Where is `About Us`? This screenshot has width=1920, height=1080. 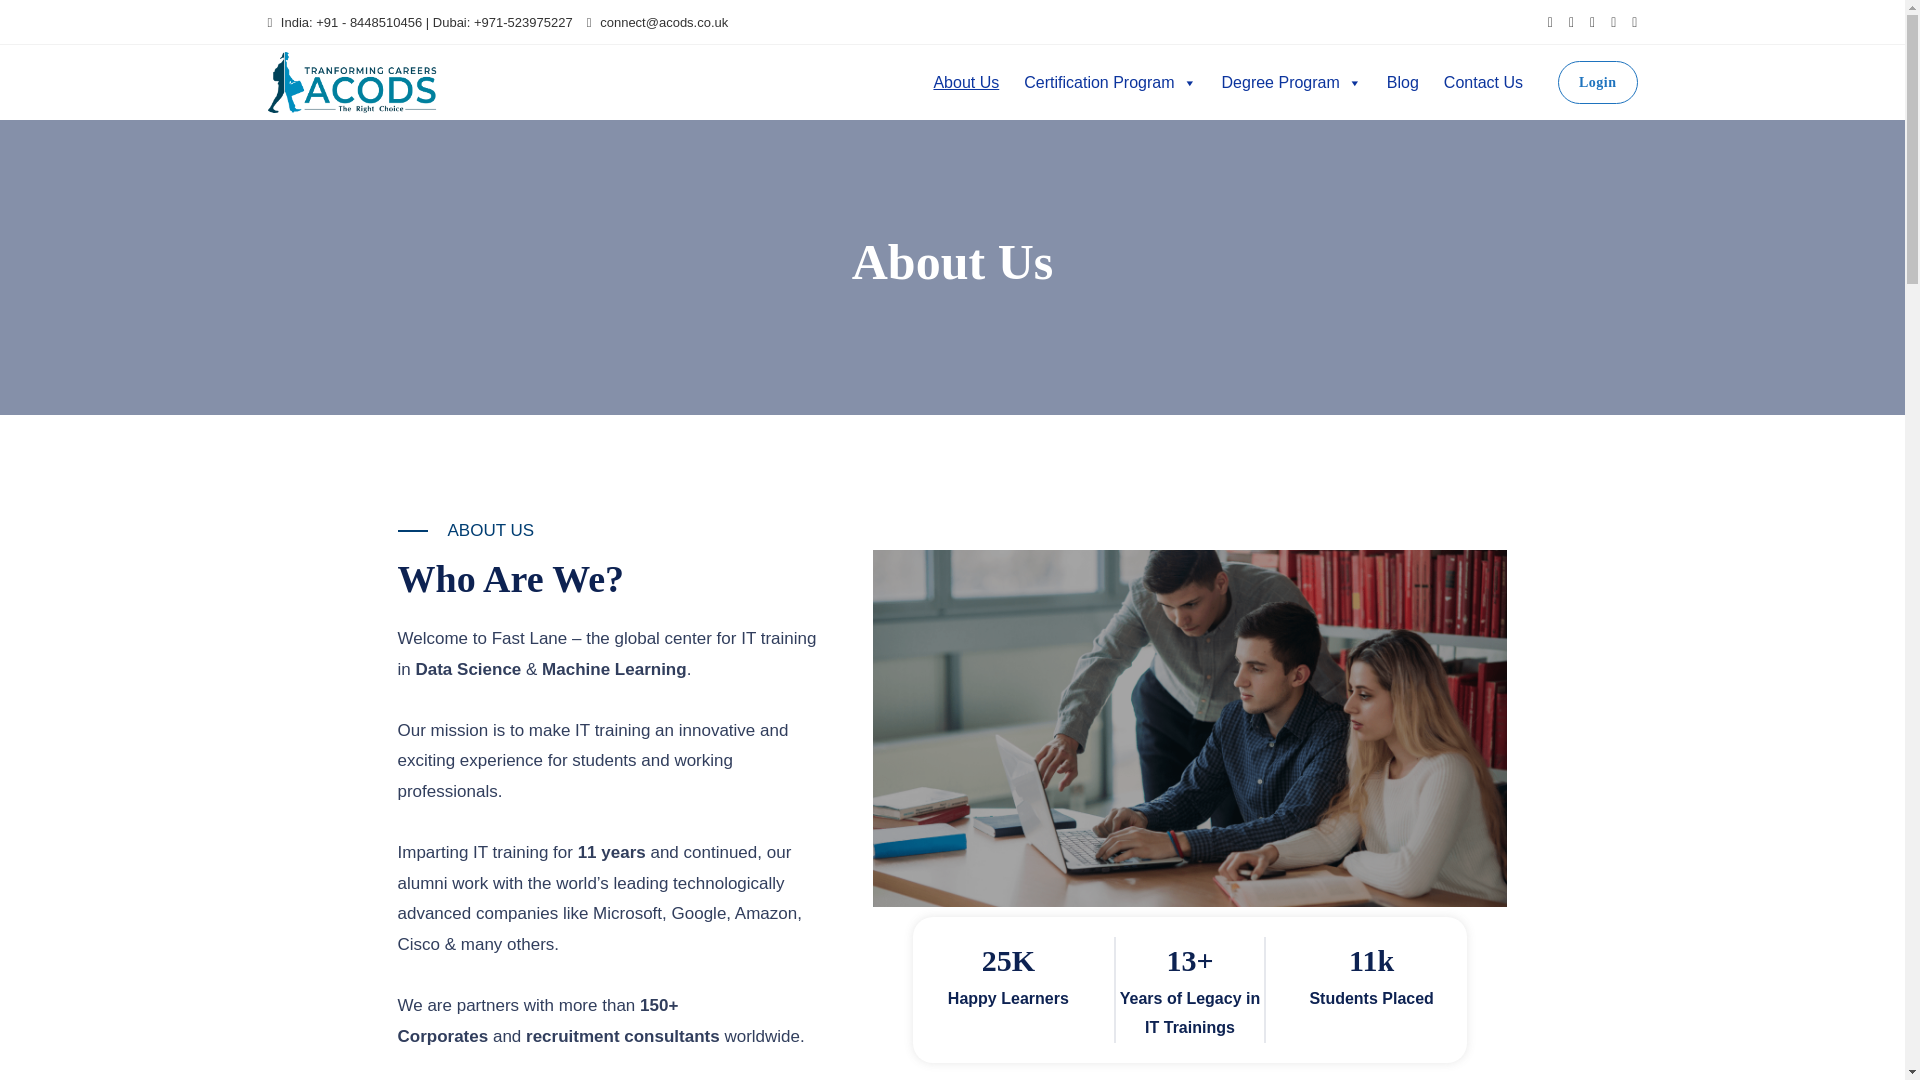 About Us is located at coordinates (966, 81).